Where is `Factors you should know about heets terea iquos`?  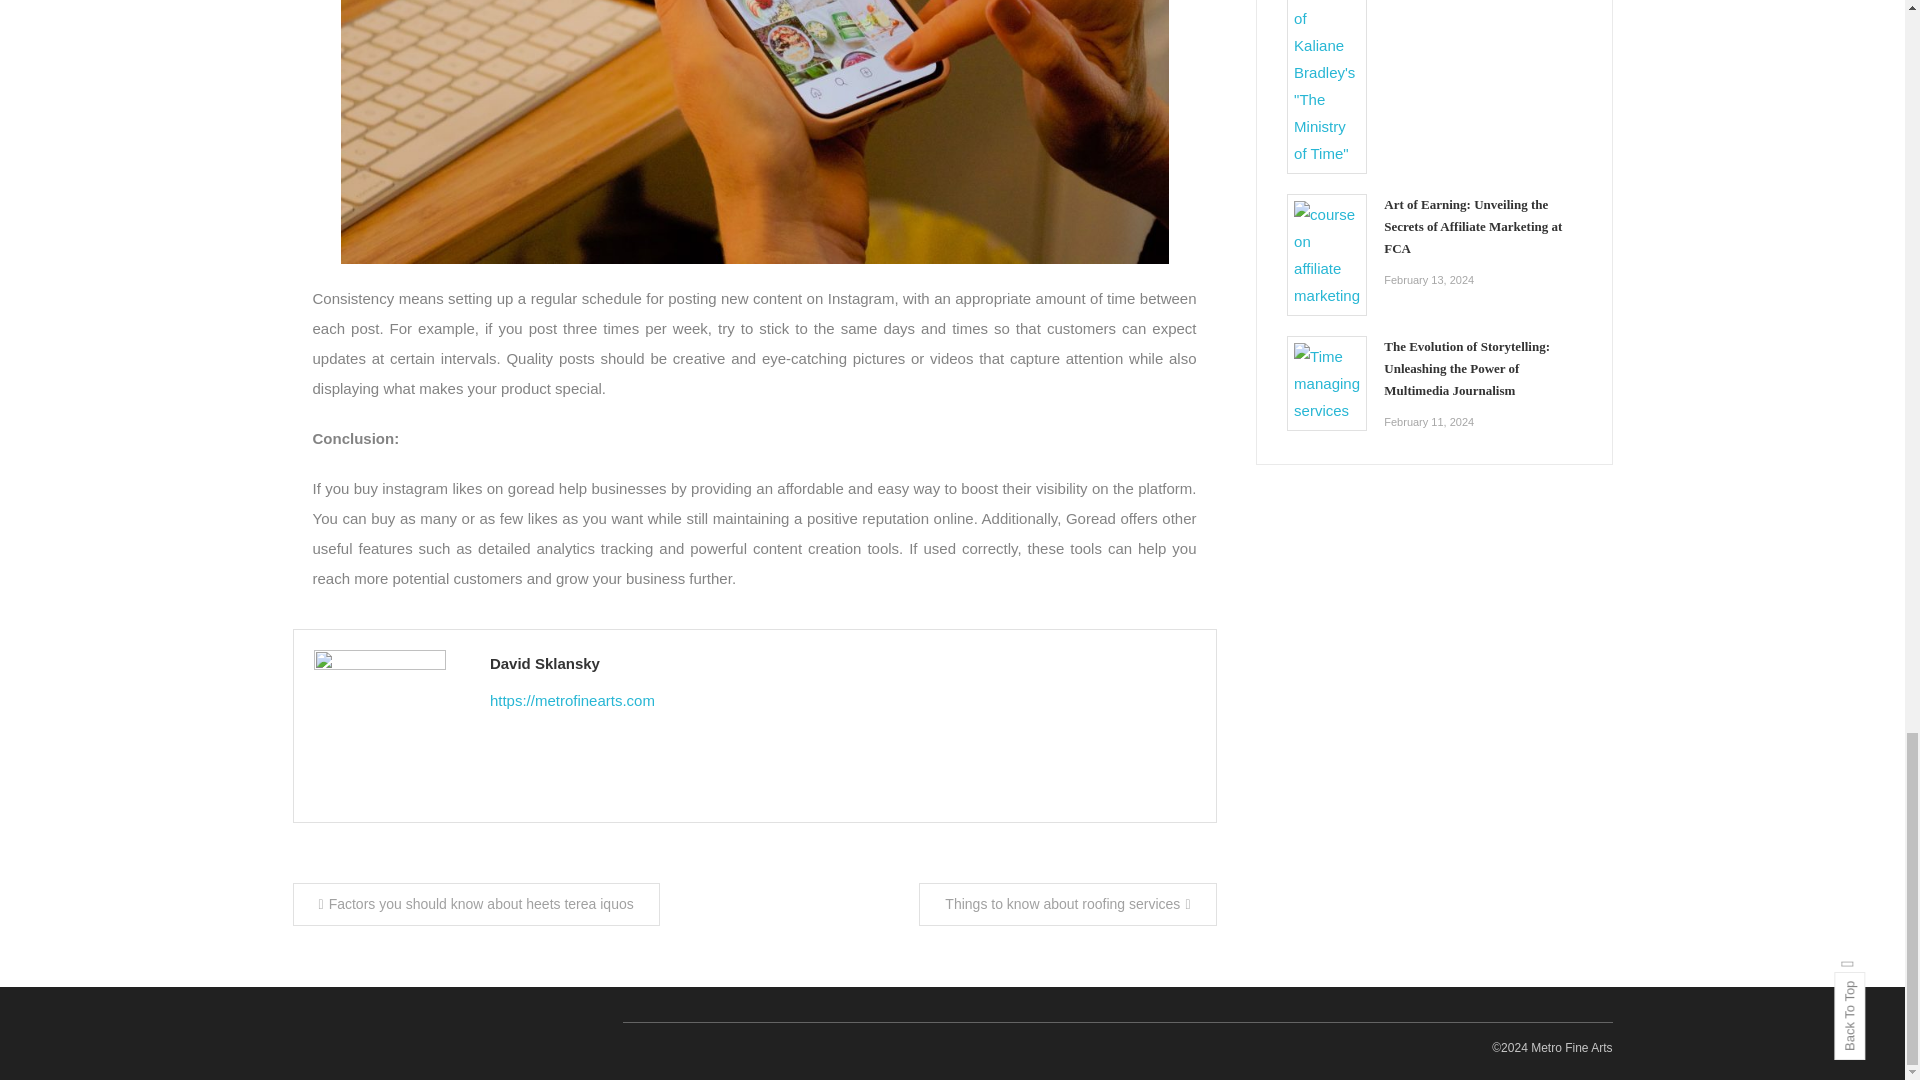
Factors you should know about heets terea iquos is located at coordinates (474, 904).